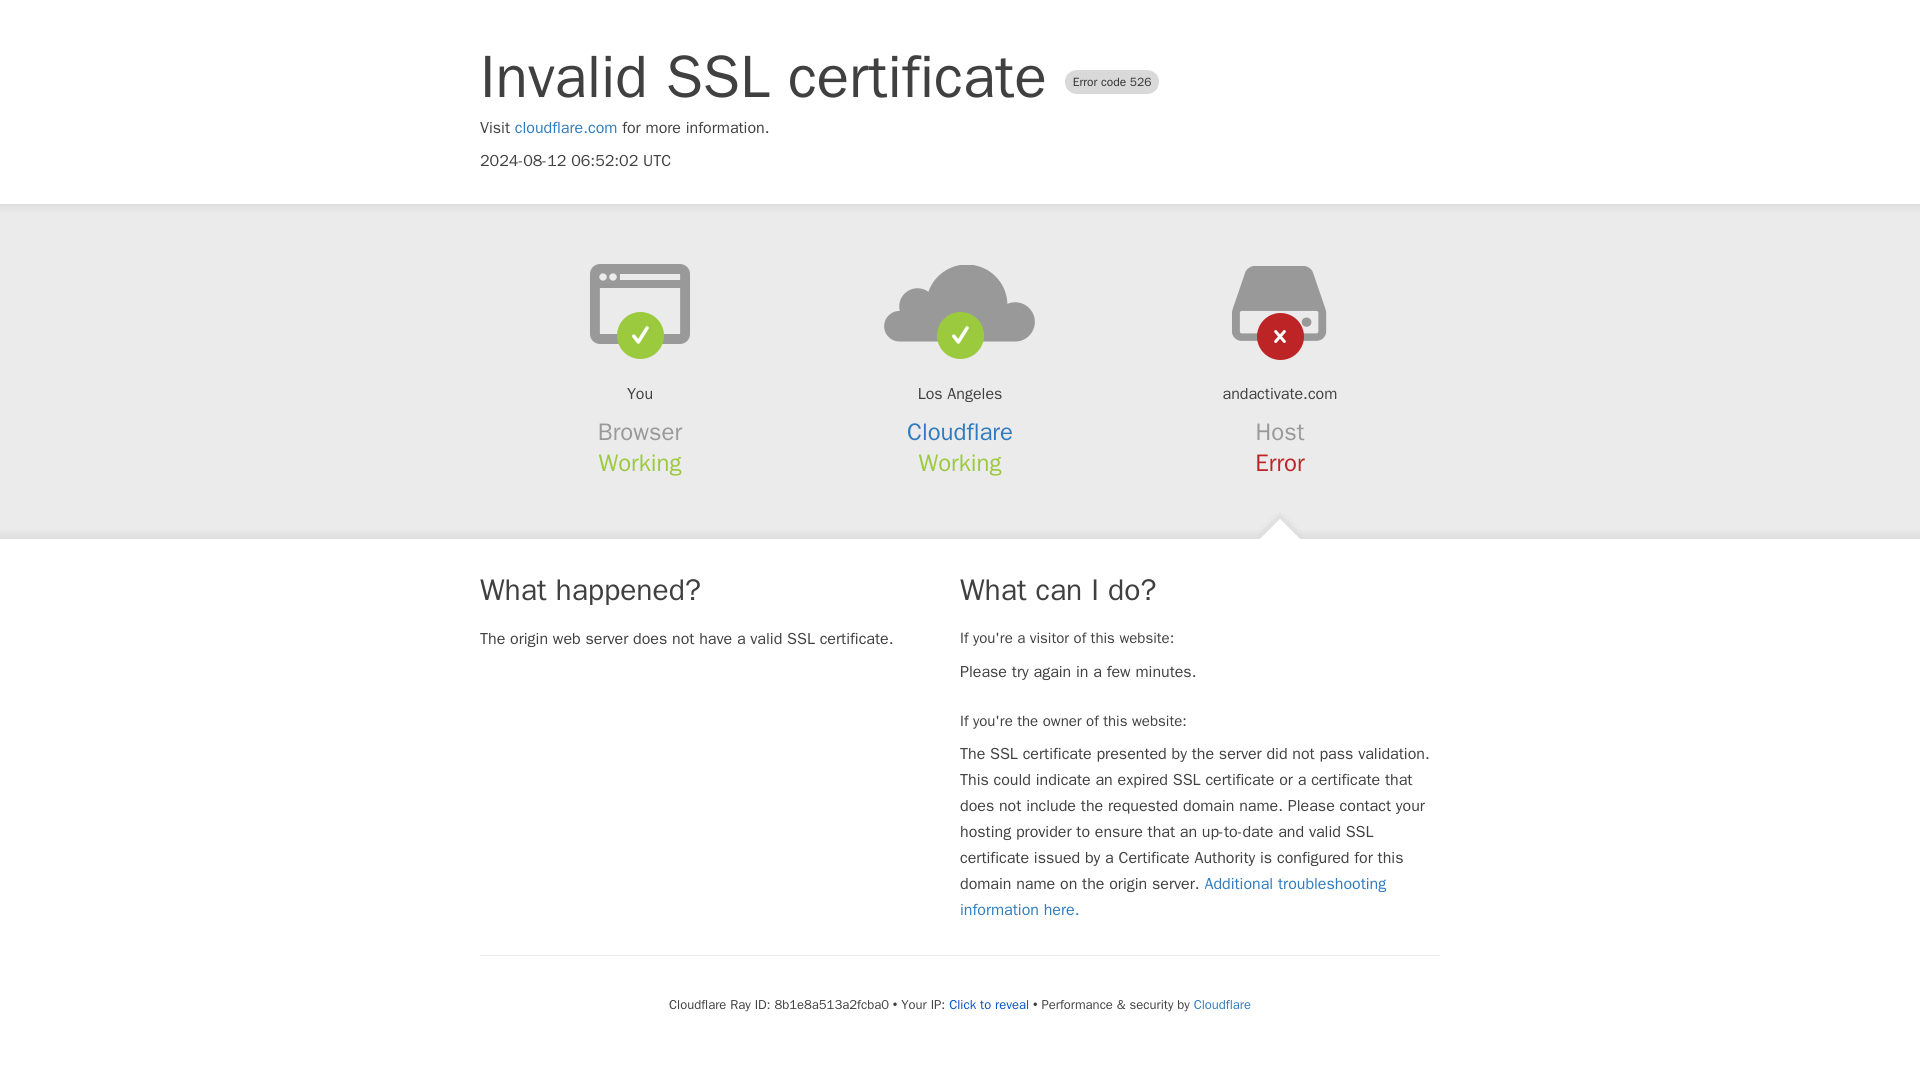 The width and height of the screenshot is (1920, 1080). I want to click on Click to reveal, so click(988, 1004).